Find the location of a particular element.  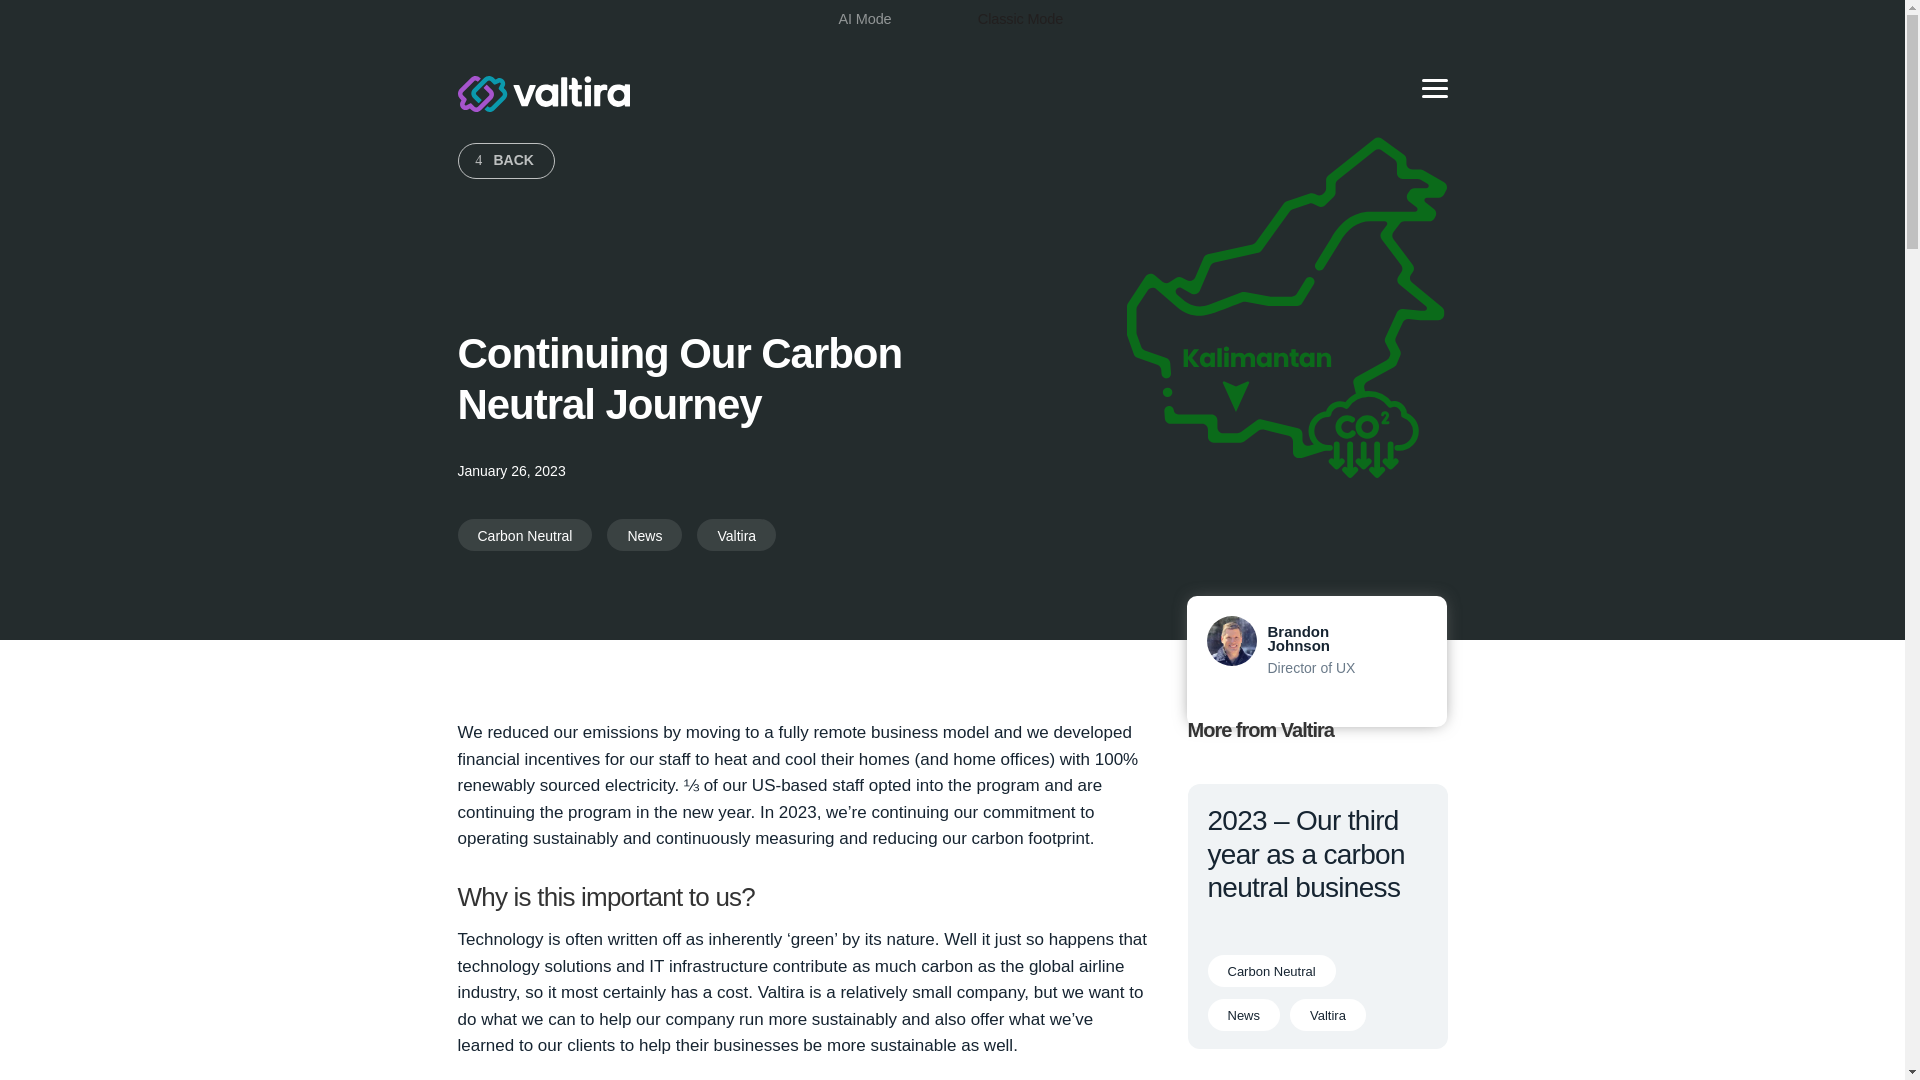

Valtira is located at coordinates (736, 534).